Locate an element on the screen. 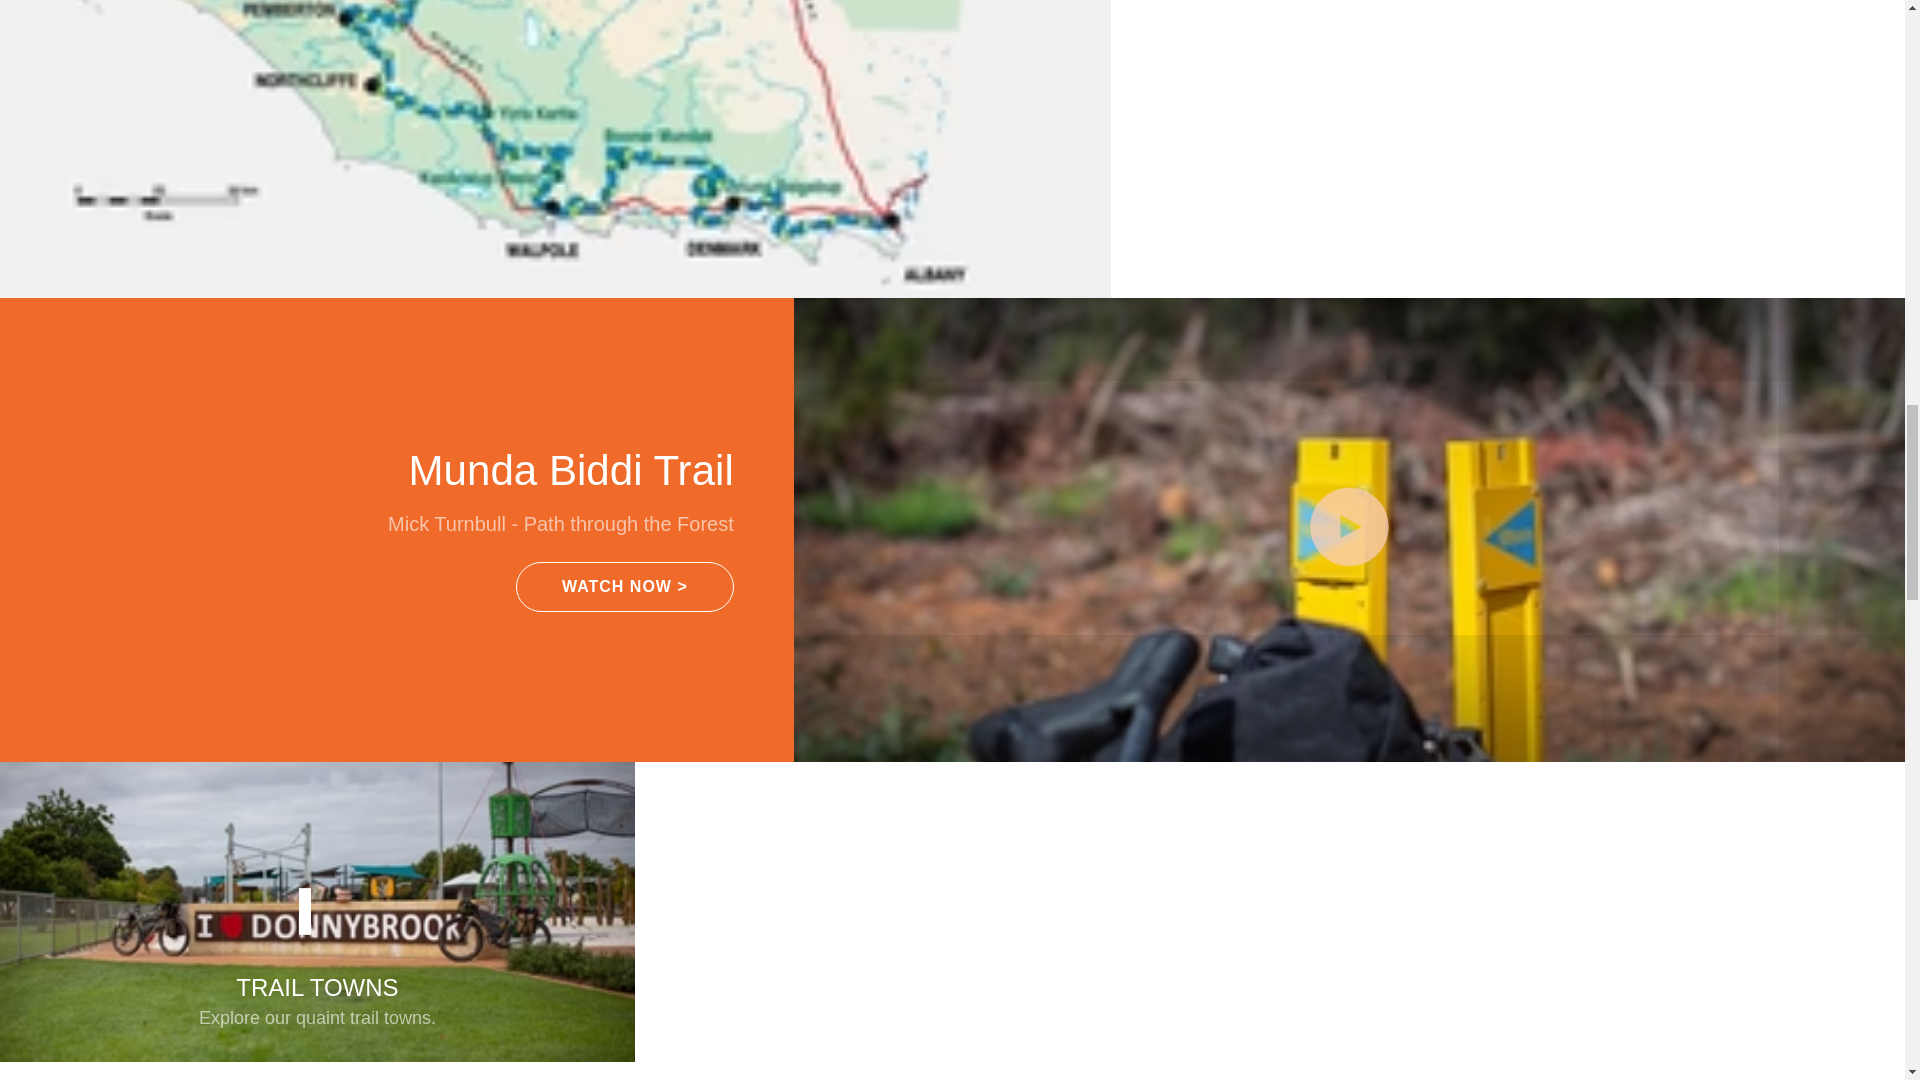  Events is located at coordinates (952, 912).